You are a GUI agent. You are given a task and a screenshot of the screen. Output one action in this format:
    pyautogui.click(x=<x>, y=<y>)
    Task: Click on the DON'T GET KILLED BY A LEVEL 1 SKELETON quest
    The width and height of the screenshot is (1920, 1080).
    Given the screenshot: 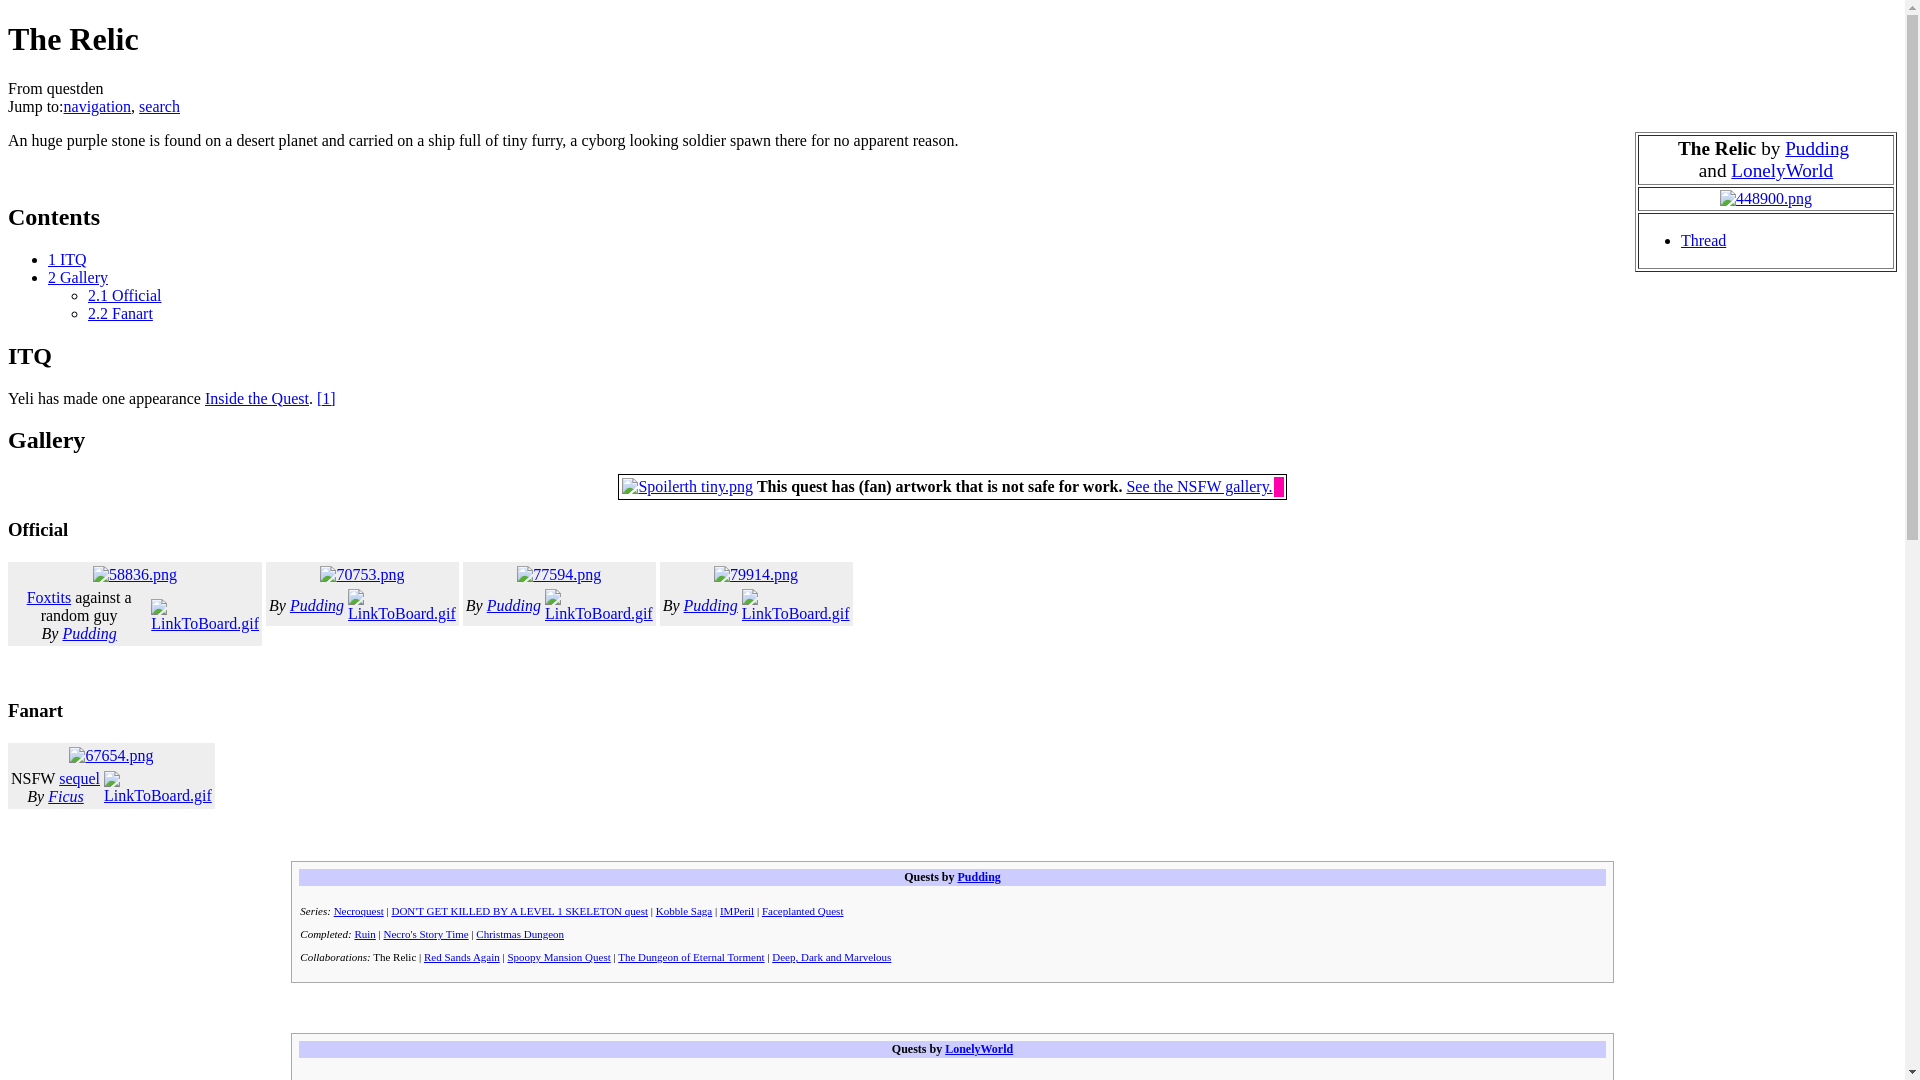 What is the action you would take?
    pyautogui.click(x=520, y=910)
    